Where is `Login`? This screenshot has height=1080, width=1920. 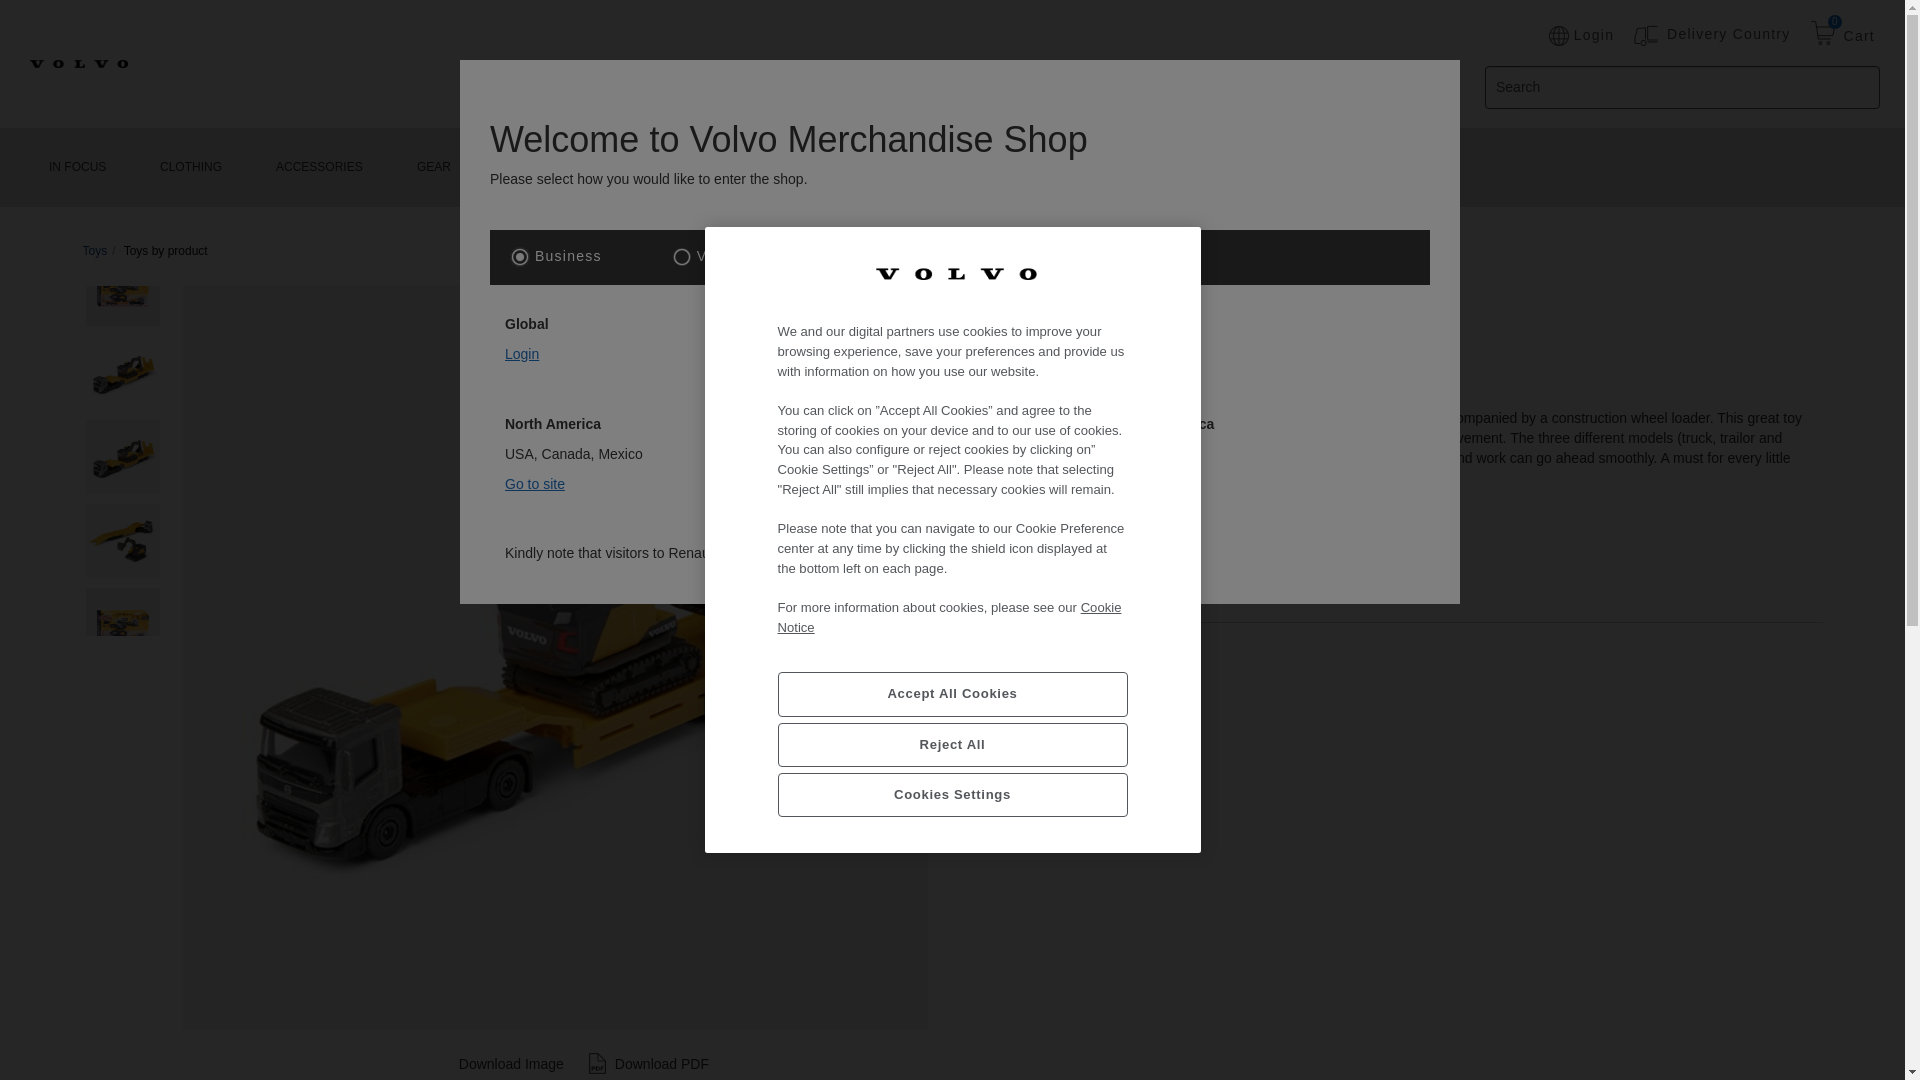
Login is located at coordinates (1580, 36).